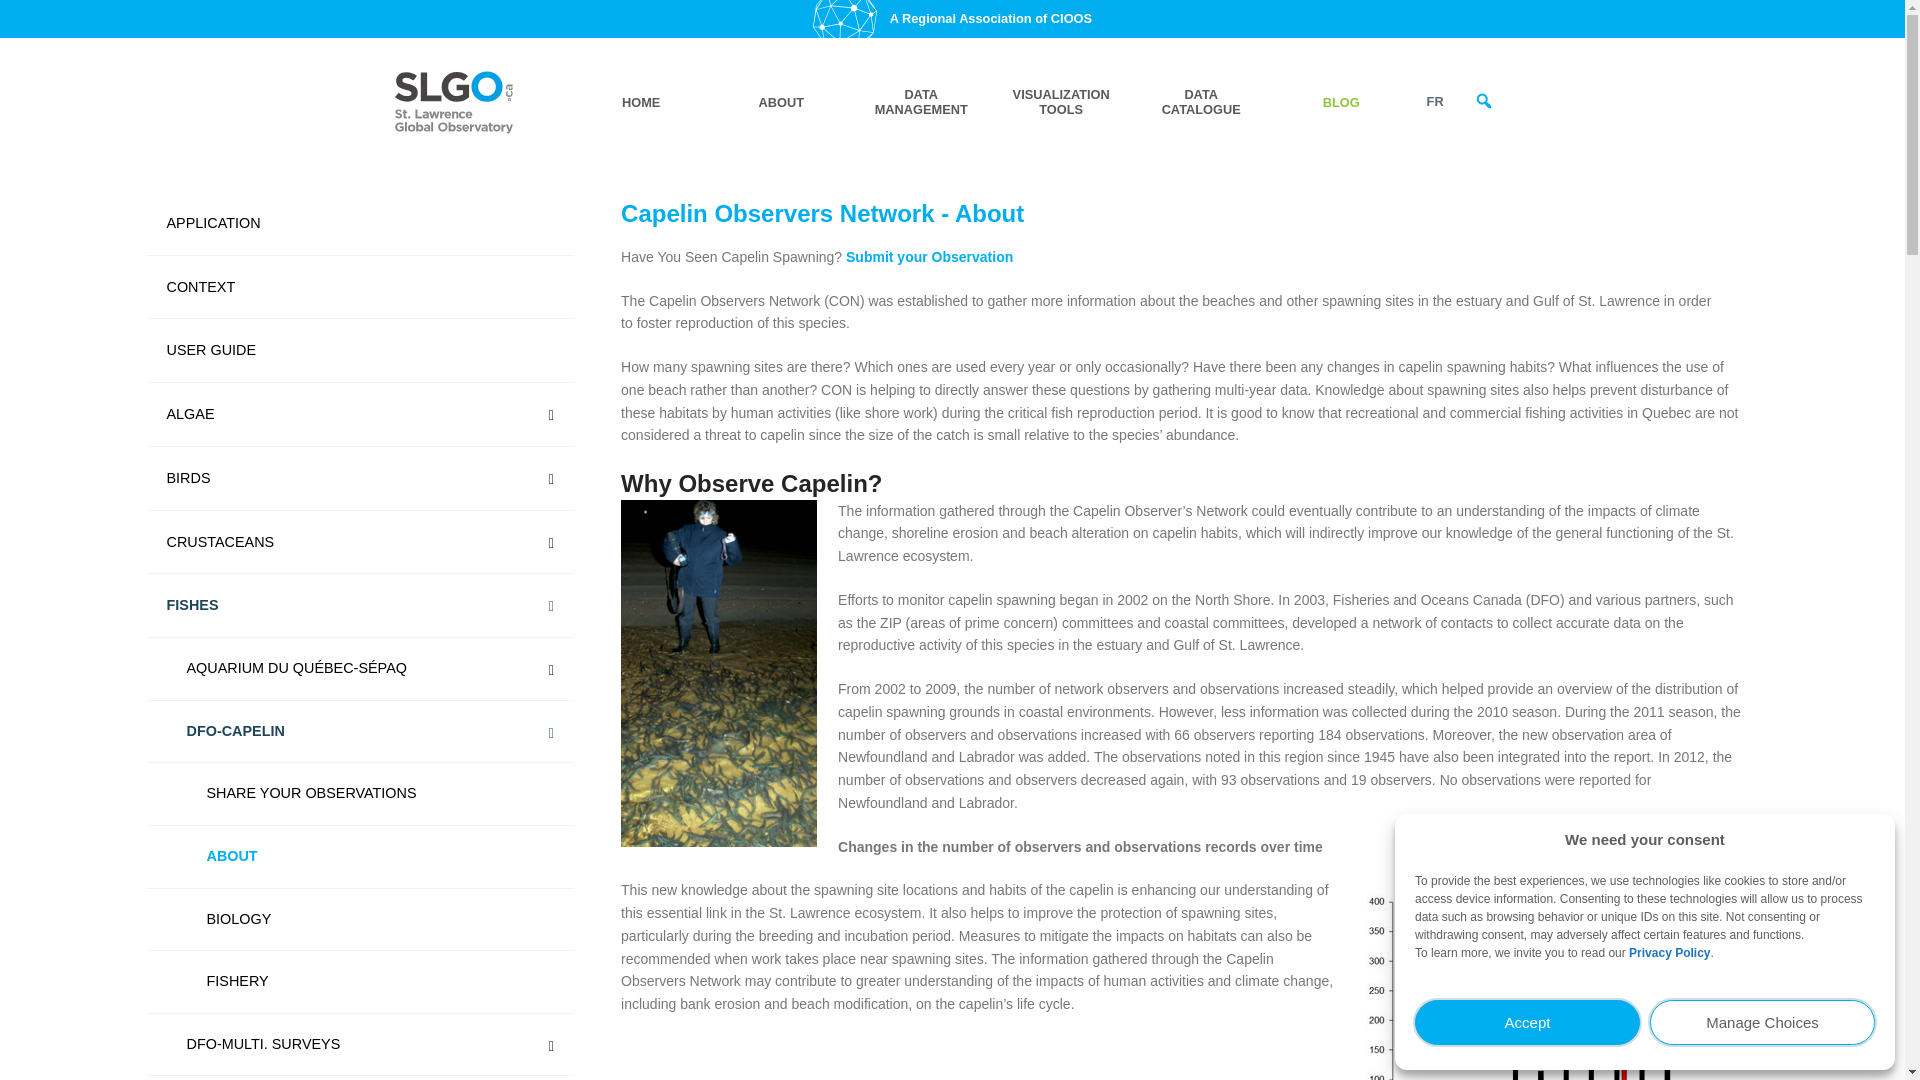  Describe the element at coordinates (1762, 1022) in the screenshot. I see `Manage Choices` at that location.